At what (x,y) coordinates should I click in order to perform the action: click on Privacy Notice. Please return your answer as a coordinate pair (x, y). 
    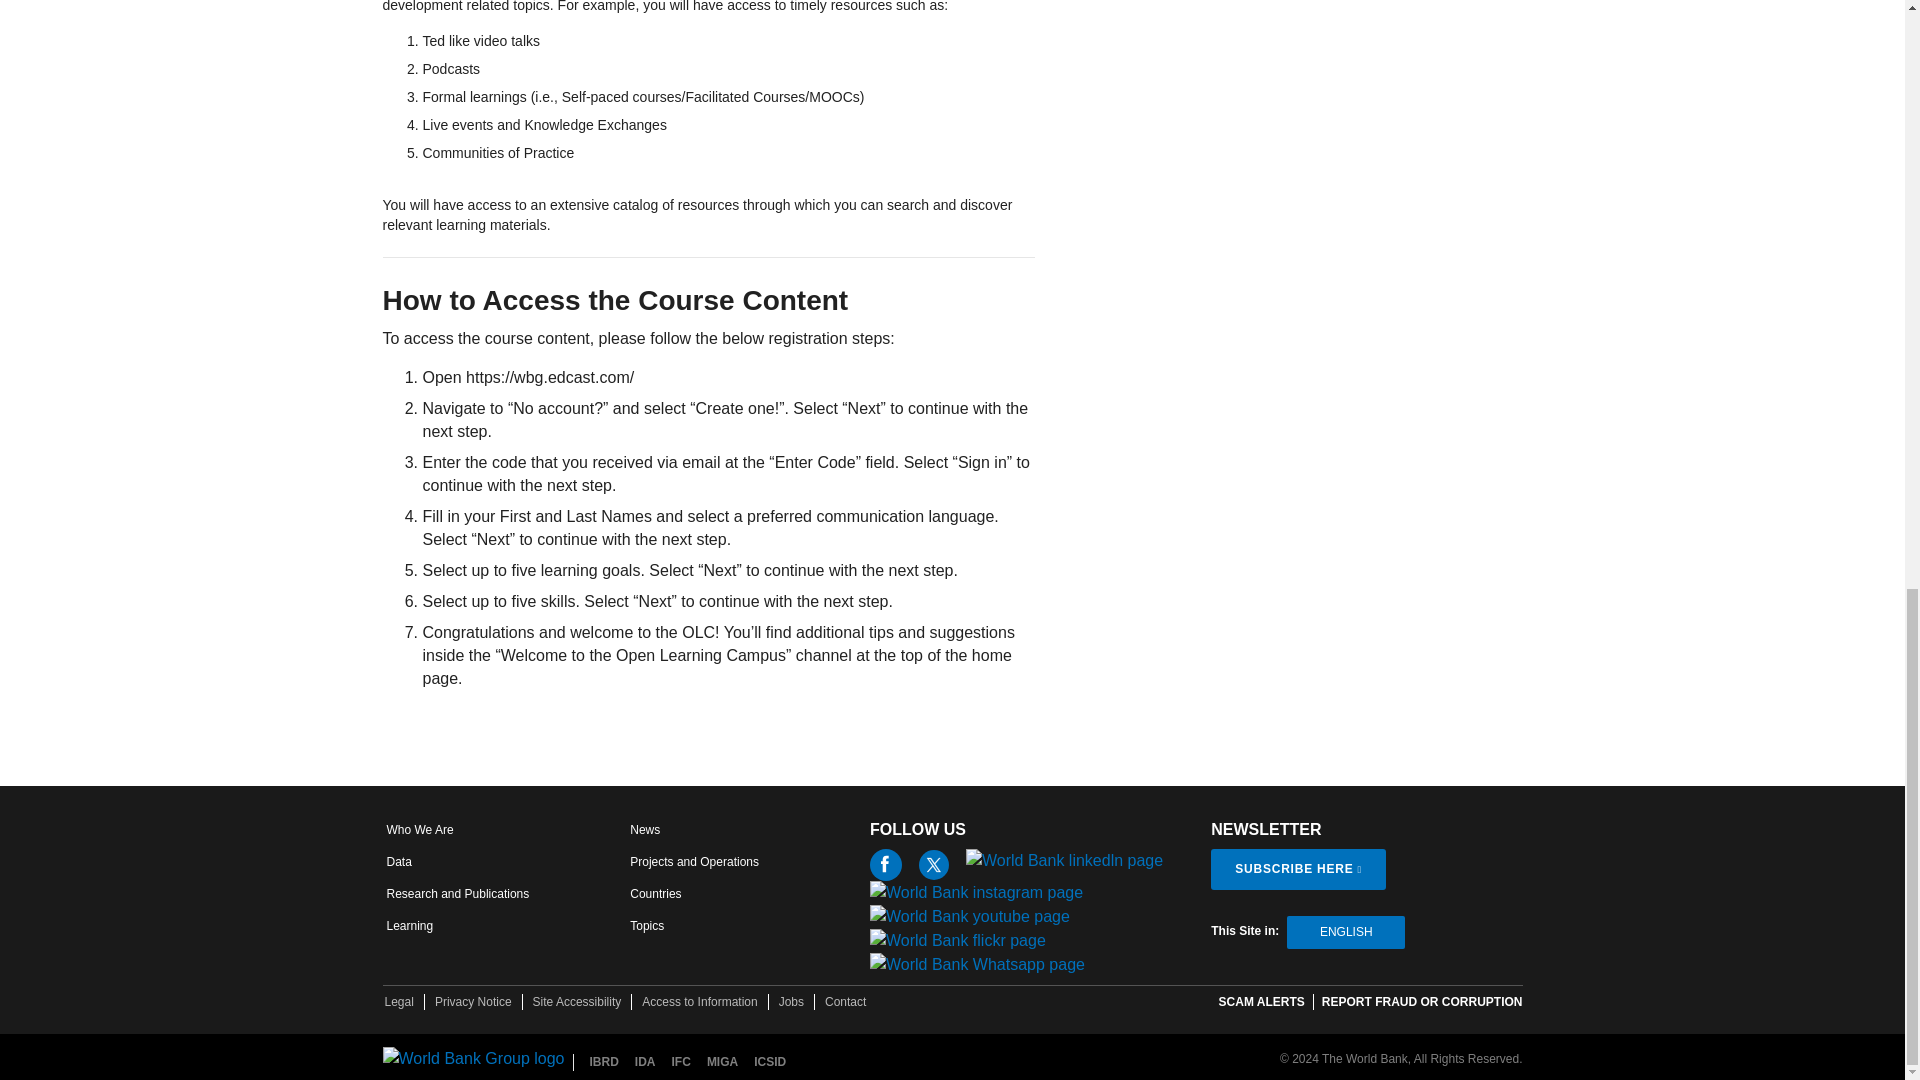
    Looking at the image, I should click on (474, 1001).